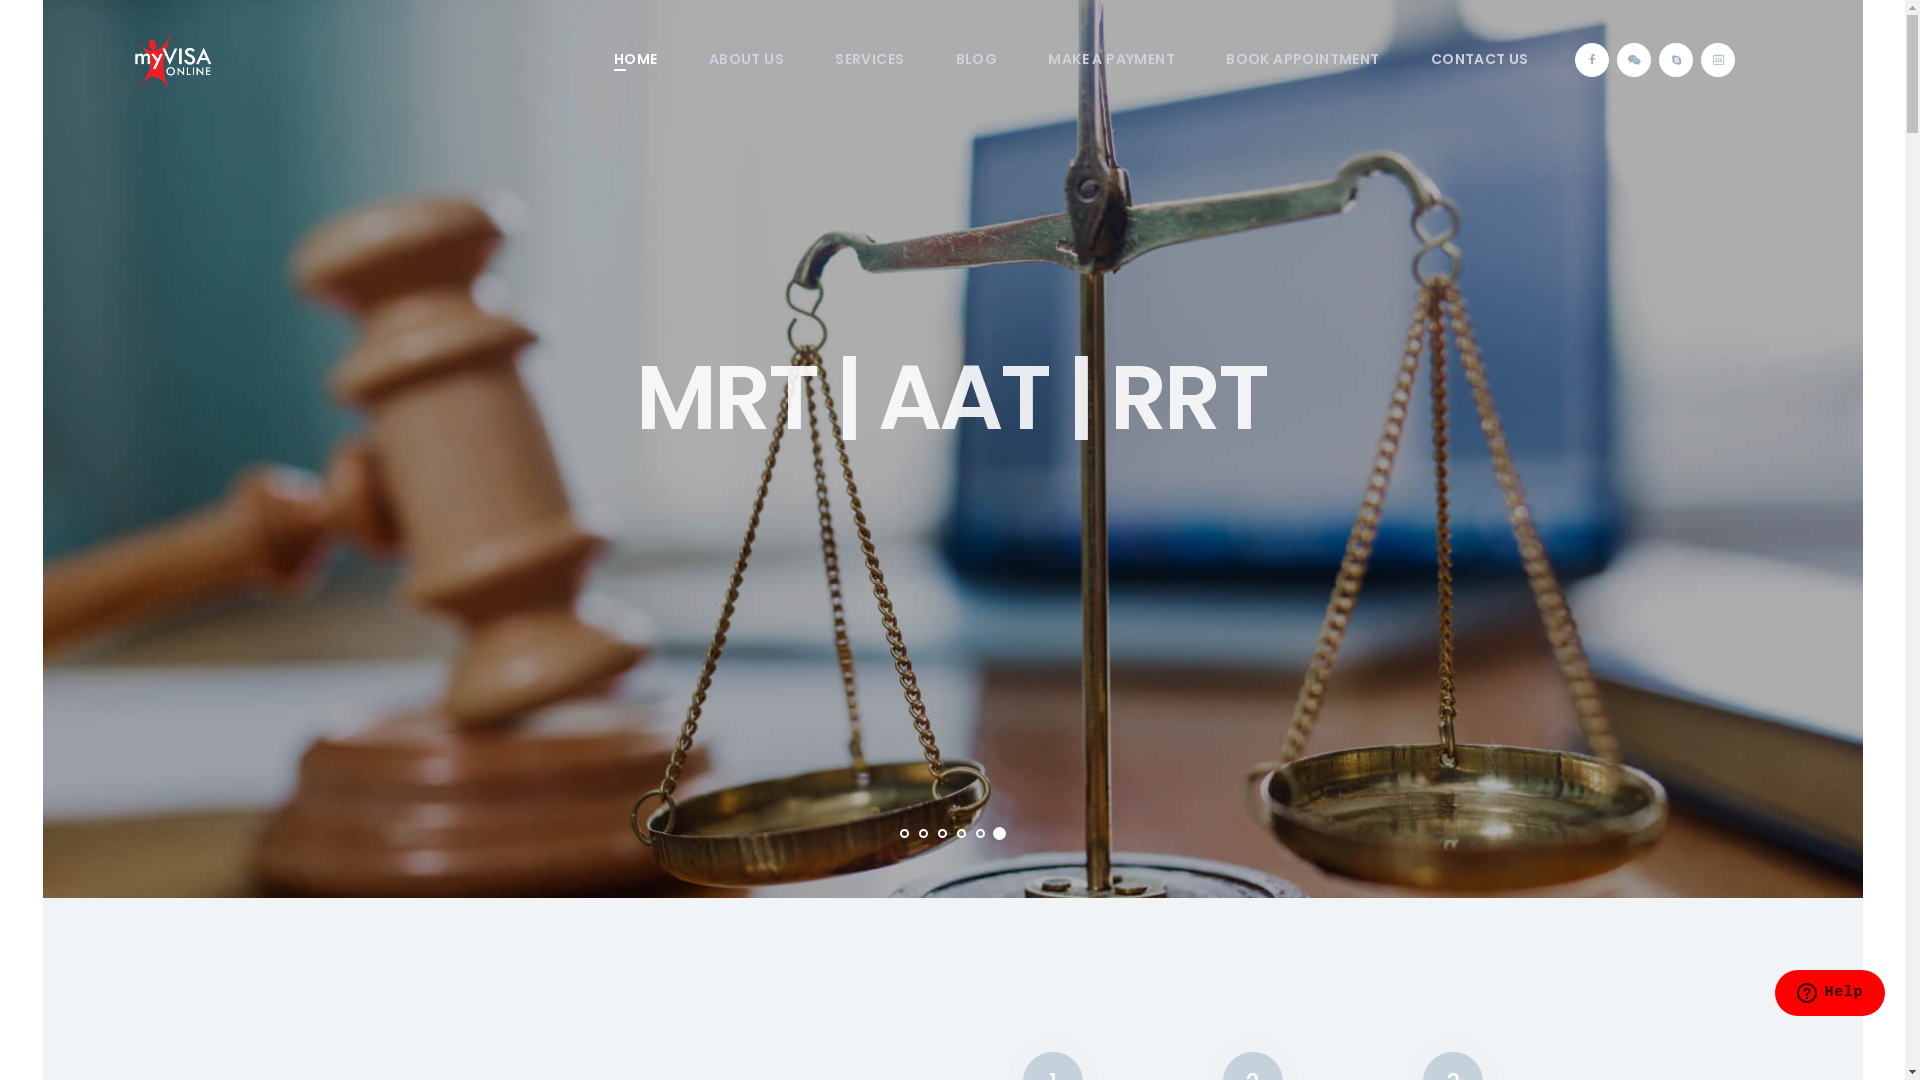 The height and width of the screenshot is (1080, 1920). I want to click on BLOG, so click(976, 60).